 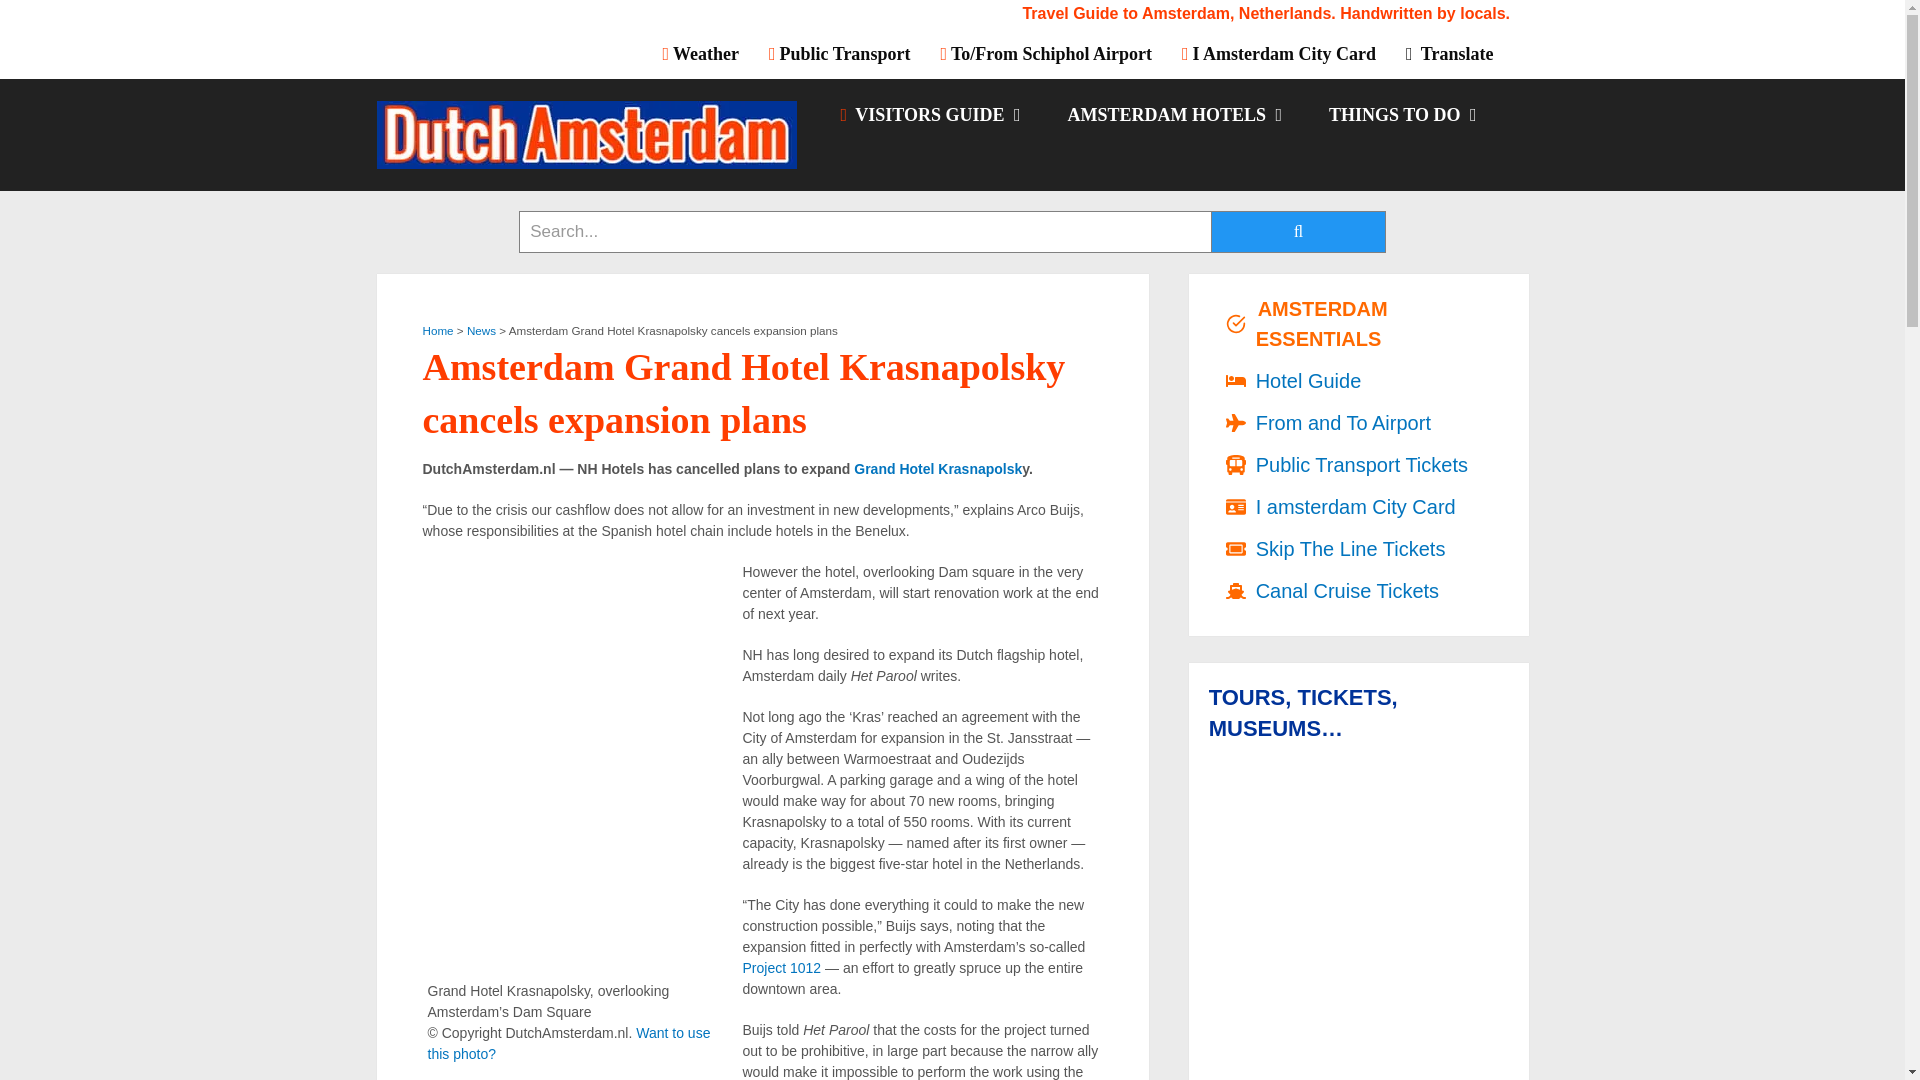 What do you see at coordinates (708, 53) in the screenshot?
I see `Weather` at bounding box center [708, 53].